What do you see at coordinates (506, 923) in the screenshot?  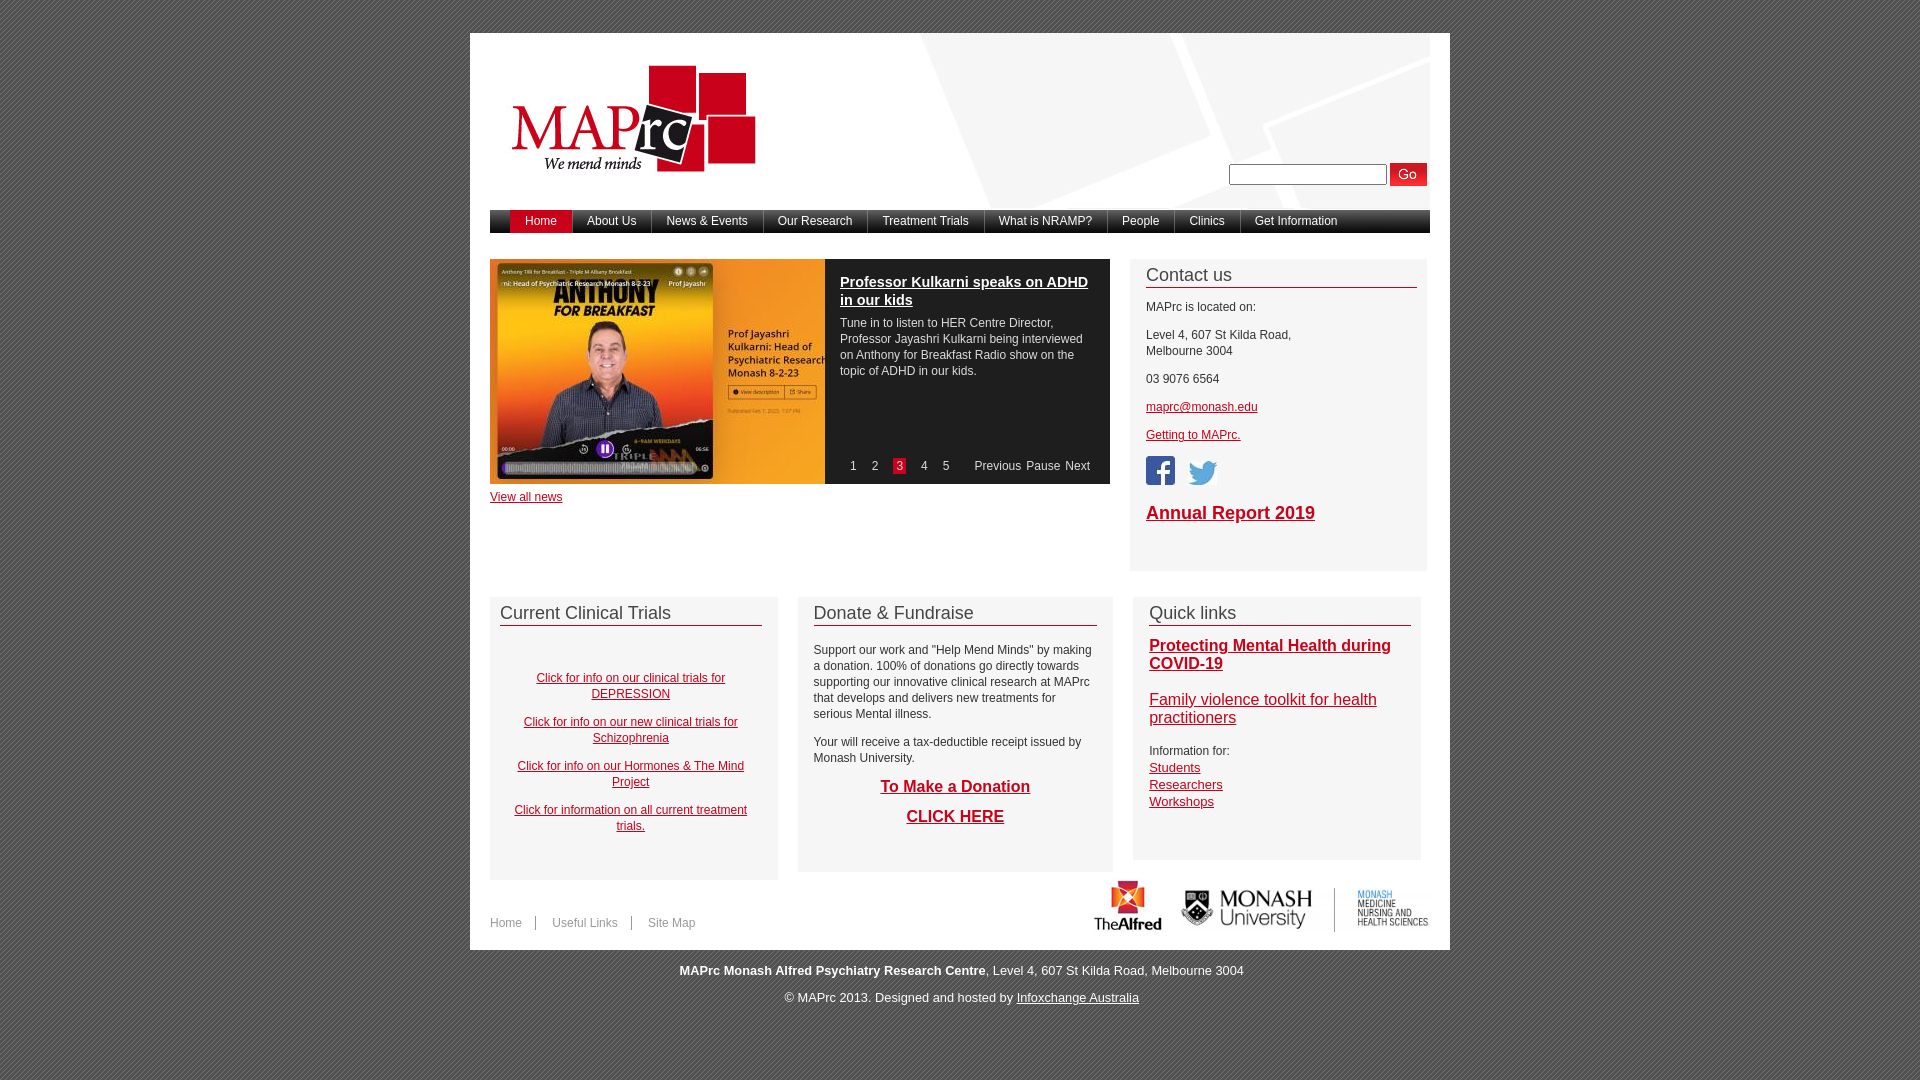 I see `Home` at bounding box center [506, 923].